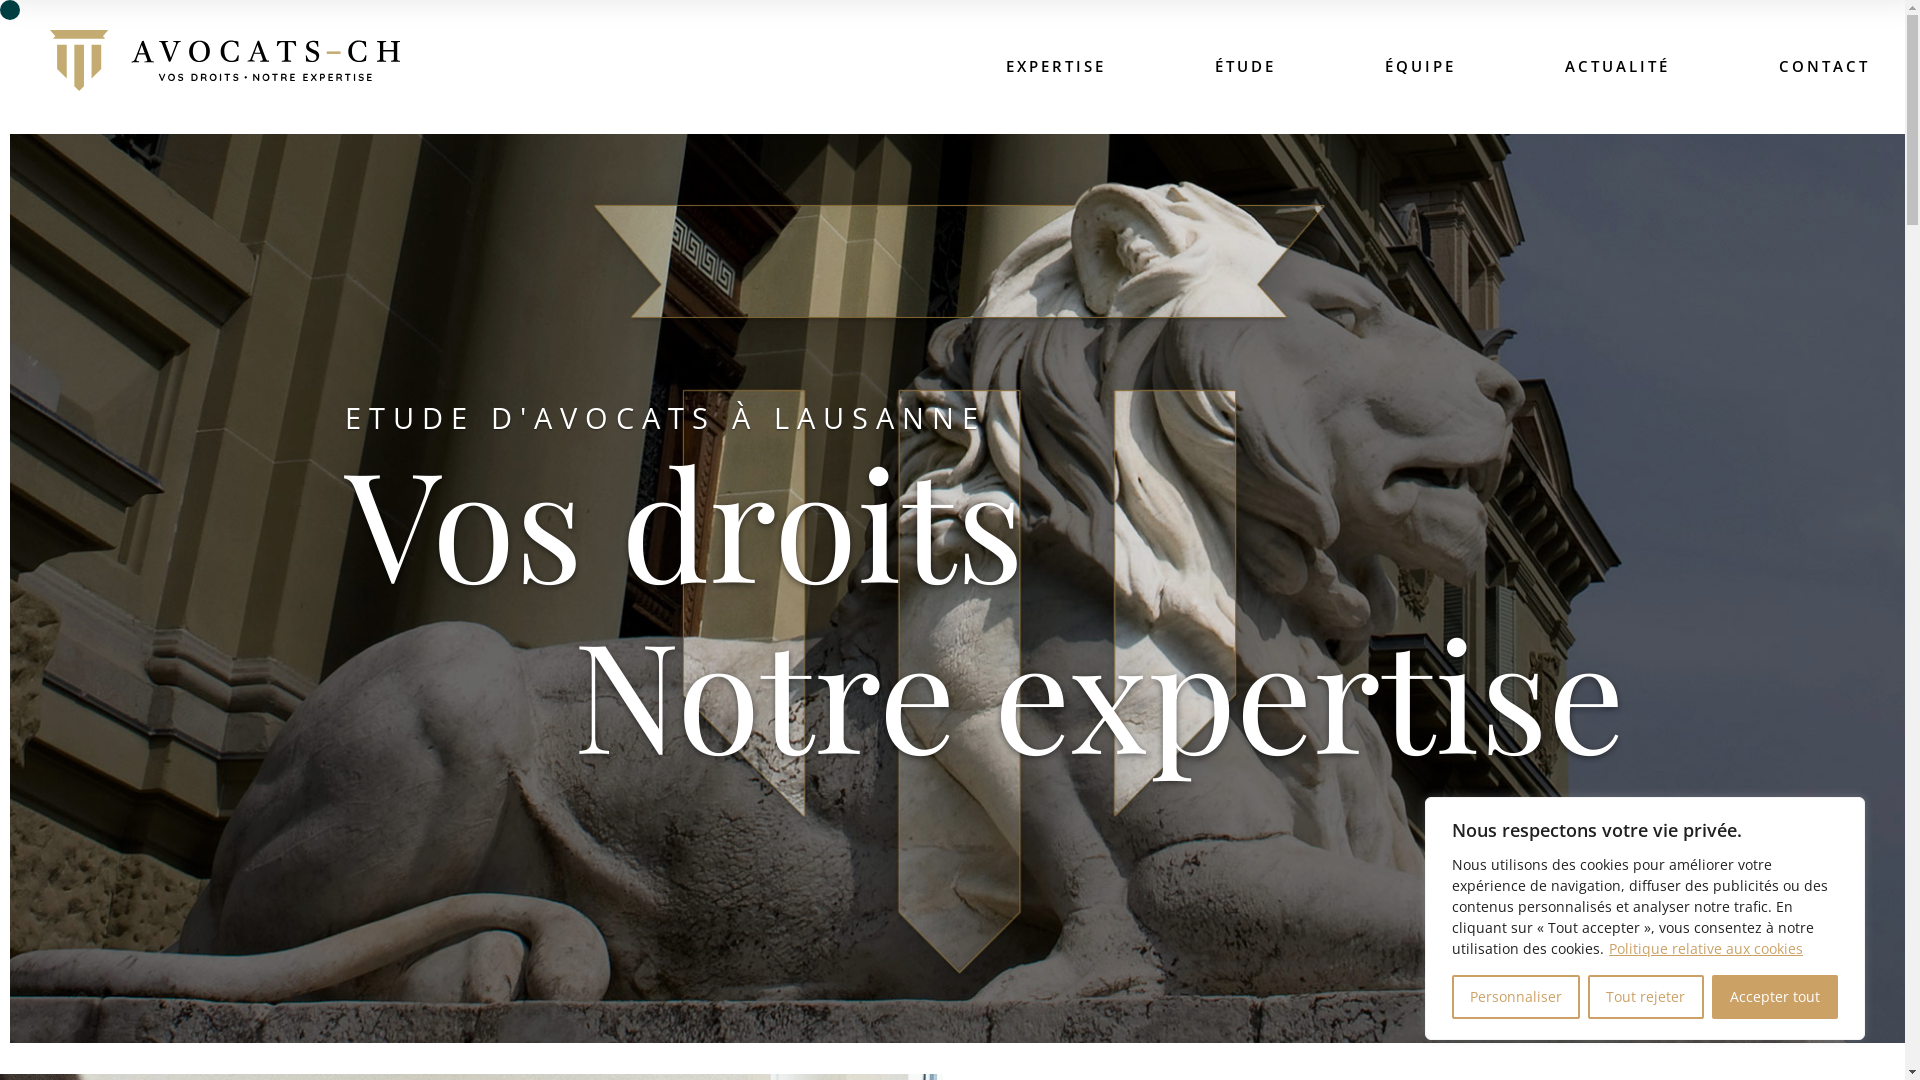 This screenshot has height=1080, width=1920. I want to click on CONTACT, so click(1824, 66).